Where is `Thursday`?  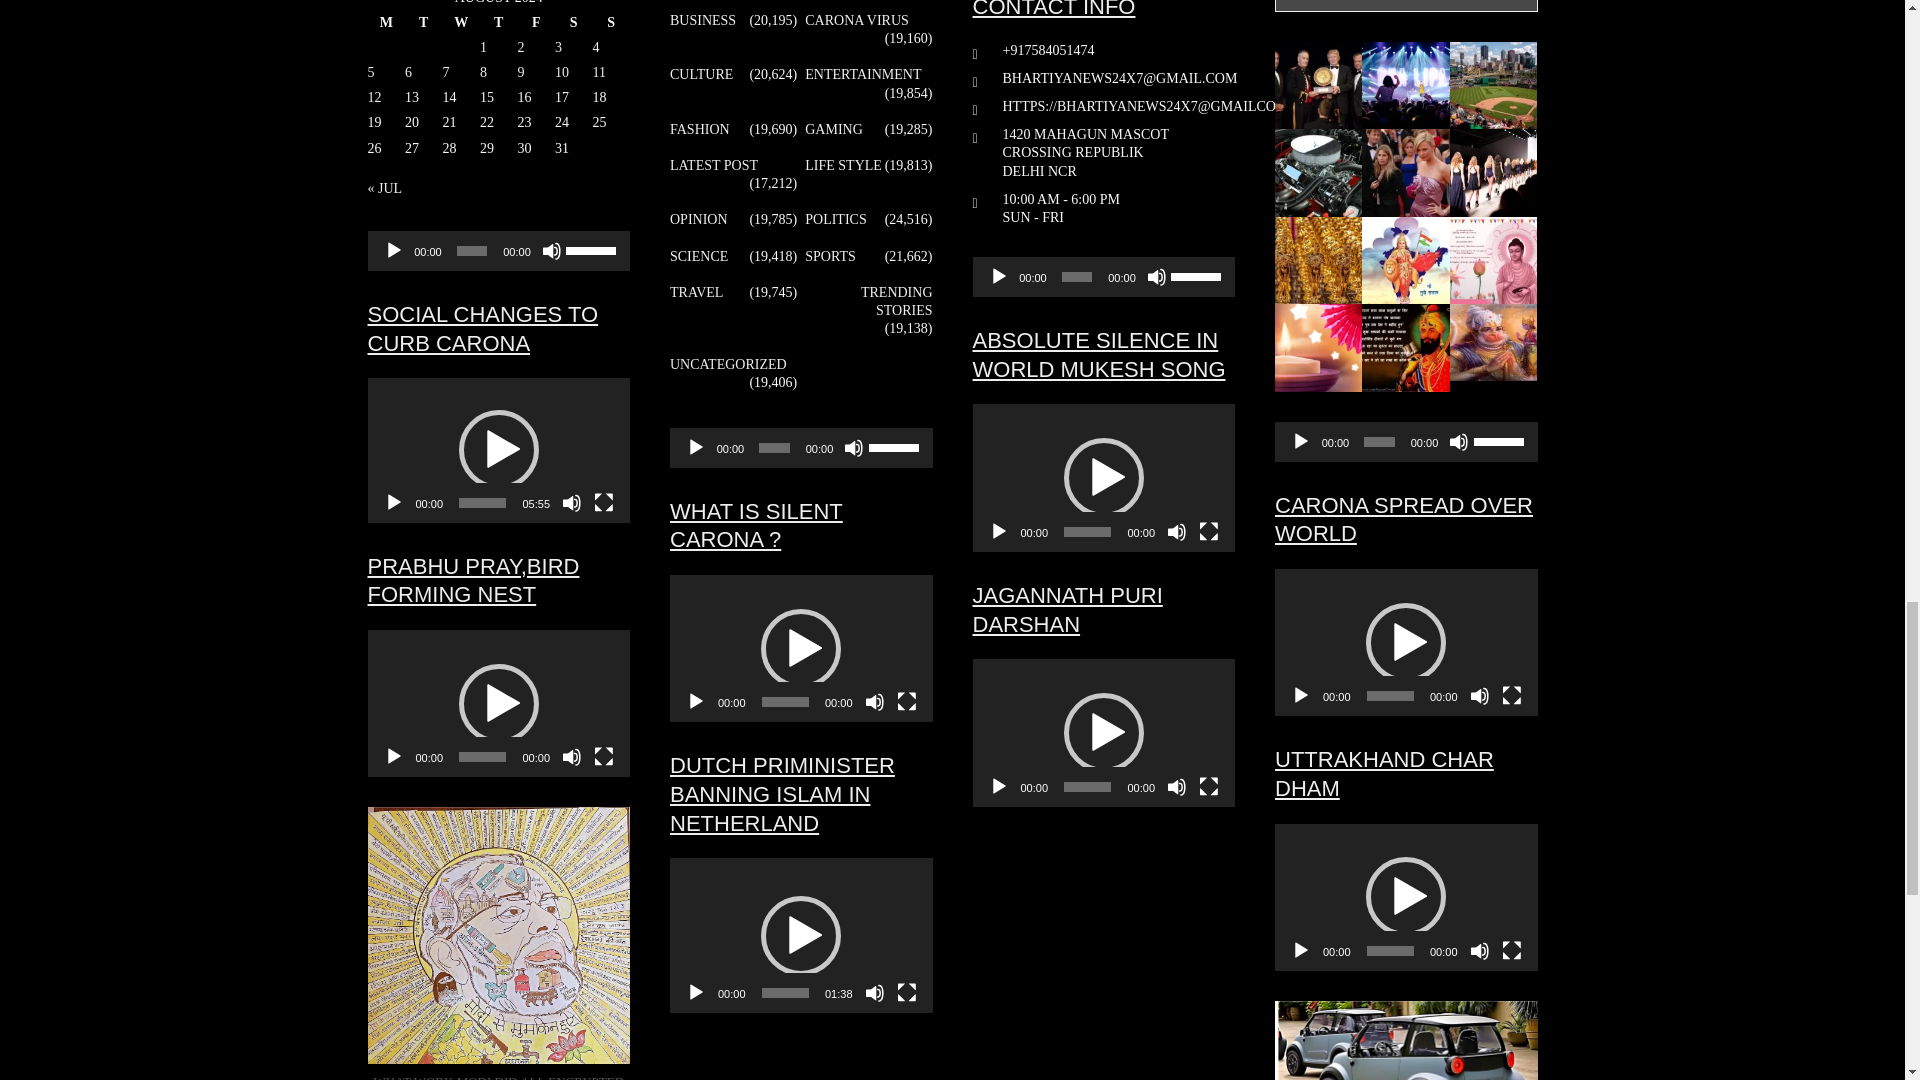 Thursday is located at coordinates (499, 22).